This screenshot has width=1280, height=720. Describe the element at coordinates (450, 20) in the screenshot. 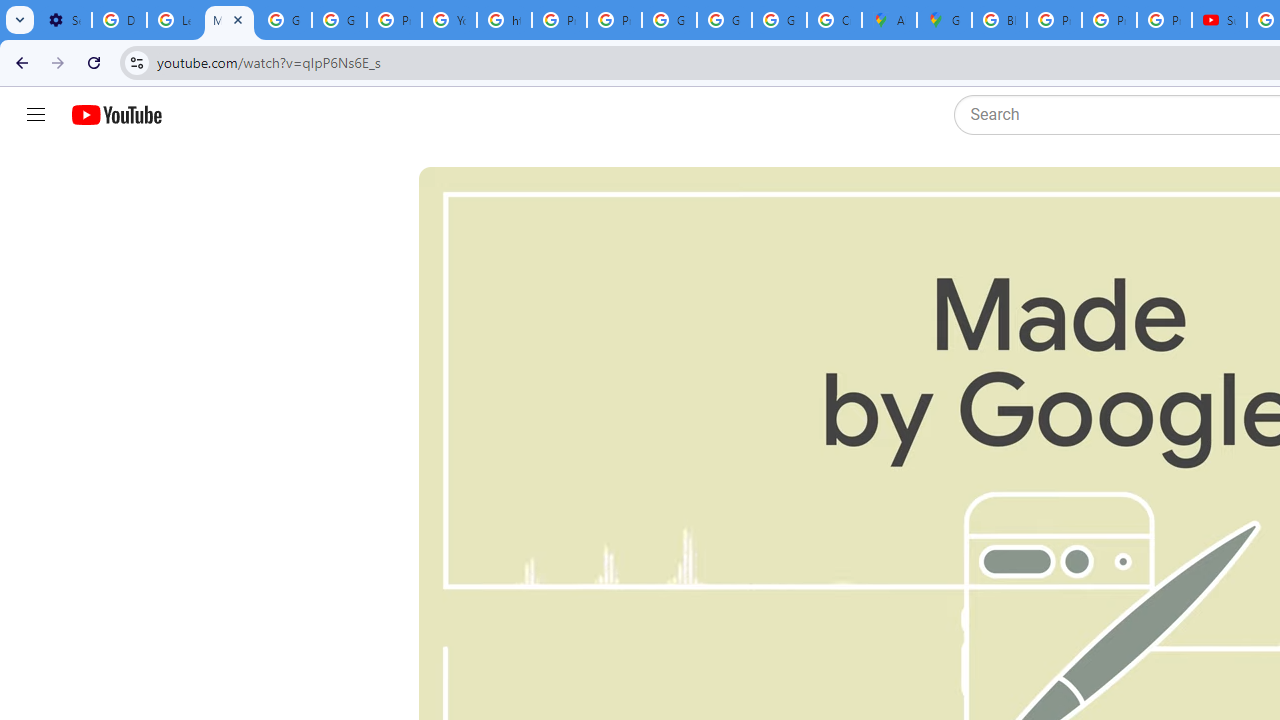

I see `YouTube` at that location.